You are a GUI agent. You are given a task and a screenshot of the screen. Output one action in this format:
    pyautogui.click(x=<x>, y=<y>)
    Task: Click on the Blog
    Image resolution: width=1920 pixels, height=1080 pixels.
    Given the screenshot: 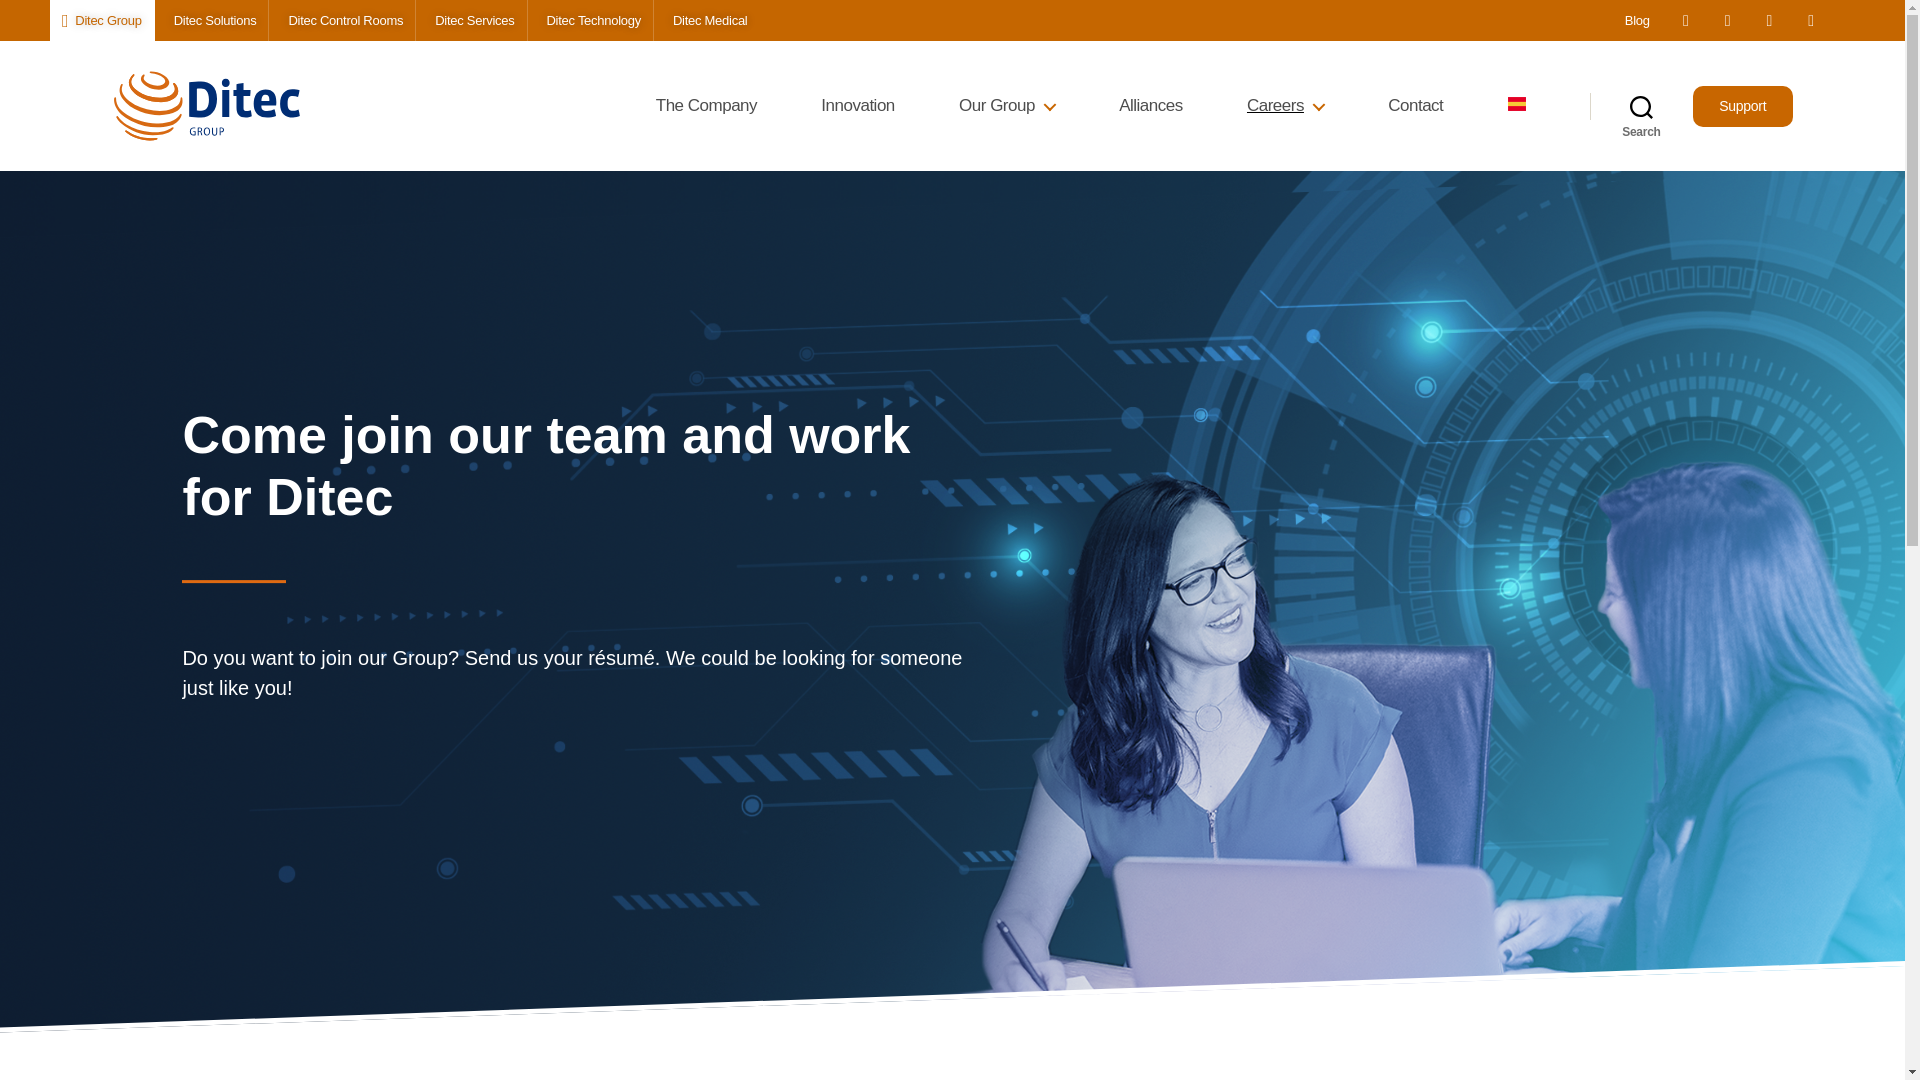 What is the action you would take?
    pyautogui.click(x=1630, y=20)
    